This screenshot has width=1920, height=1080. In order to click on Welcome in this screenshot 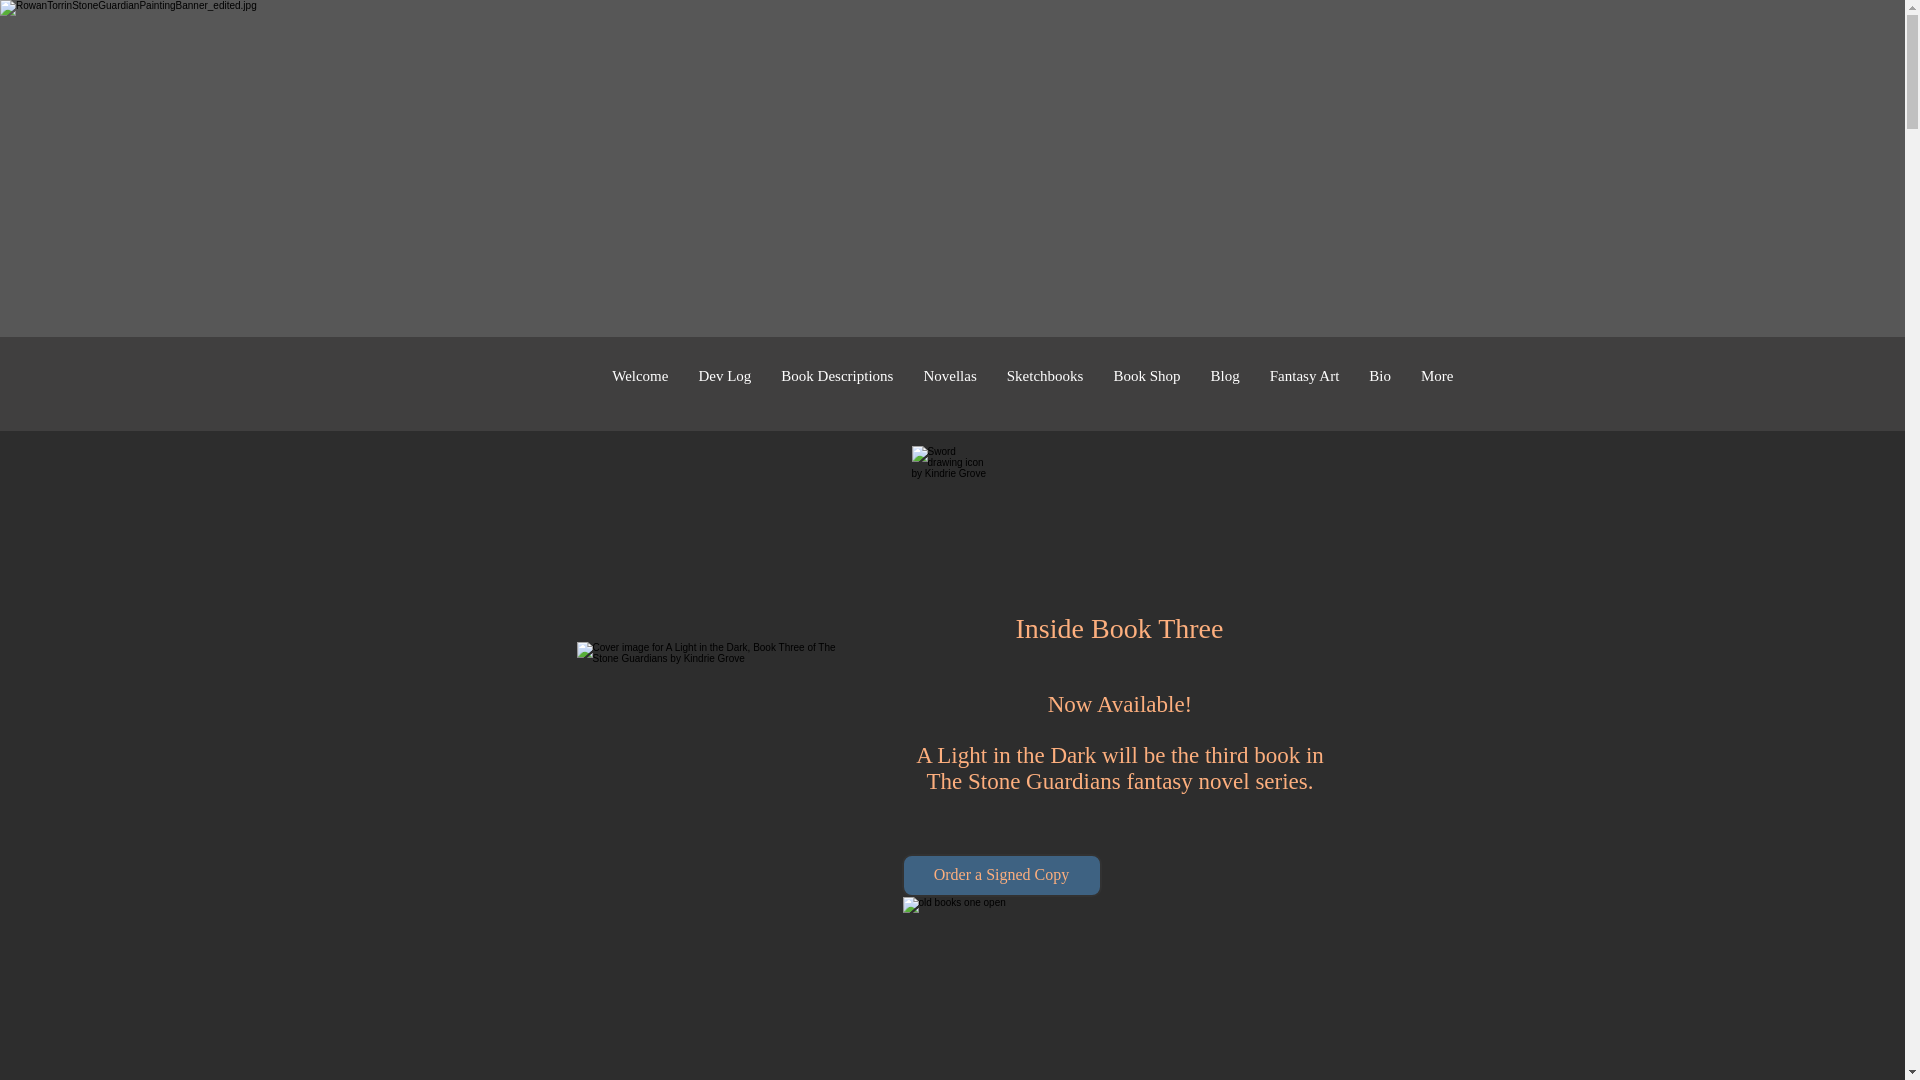, I will do `click(640, 382)`.